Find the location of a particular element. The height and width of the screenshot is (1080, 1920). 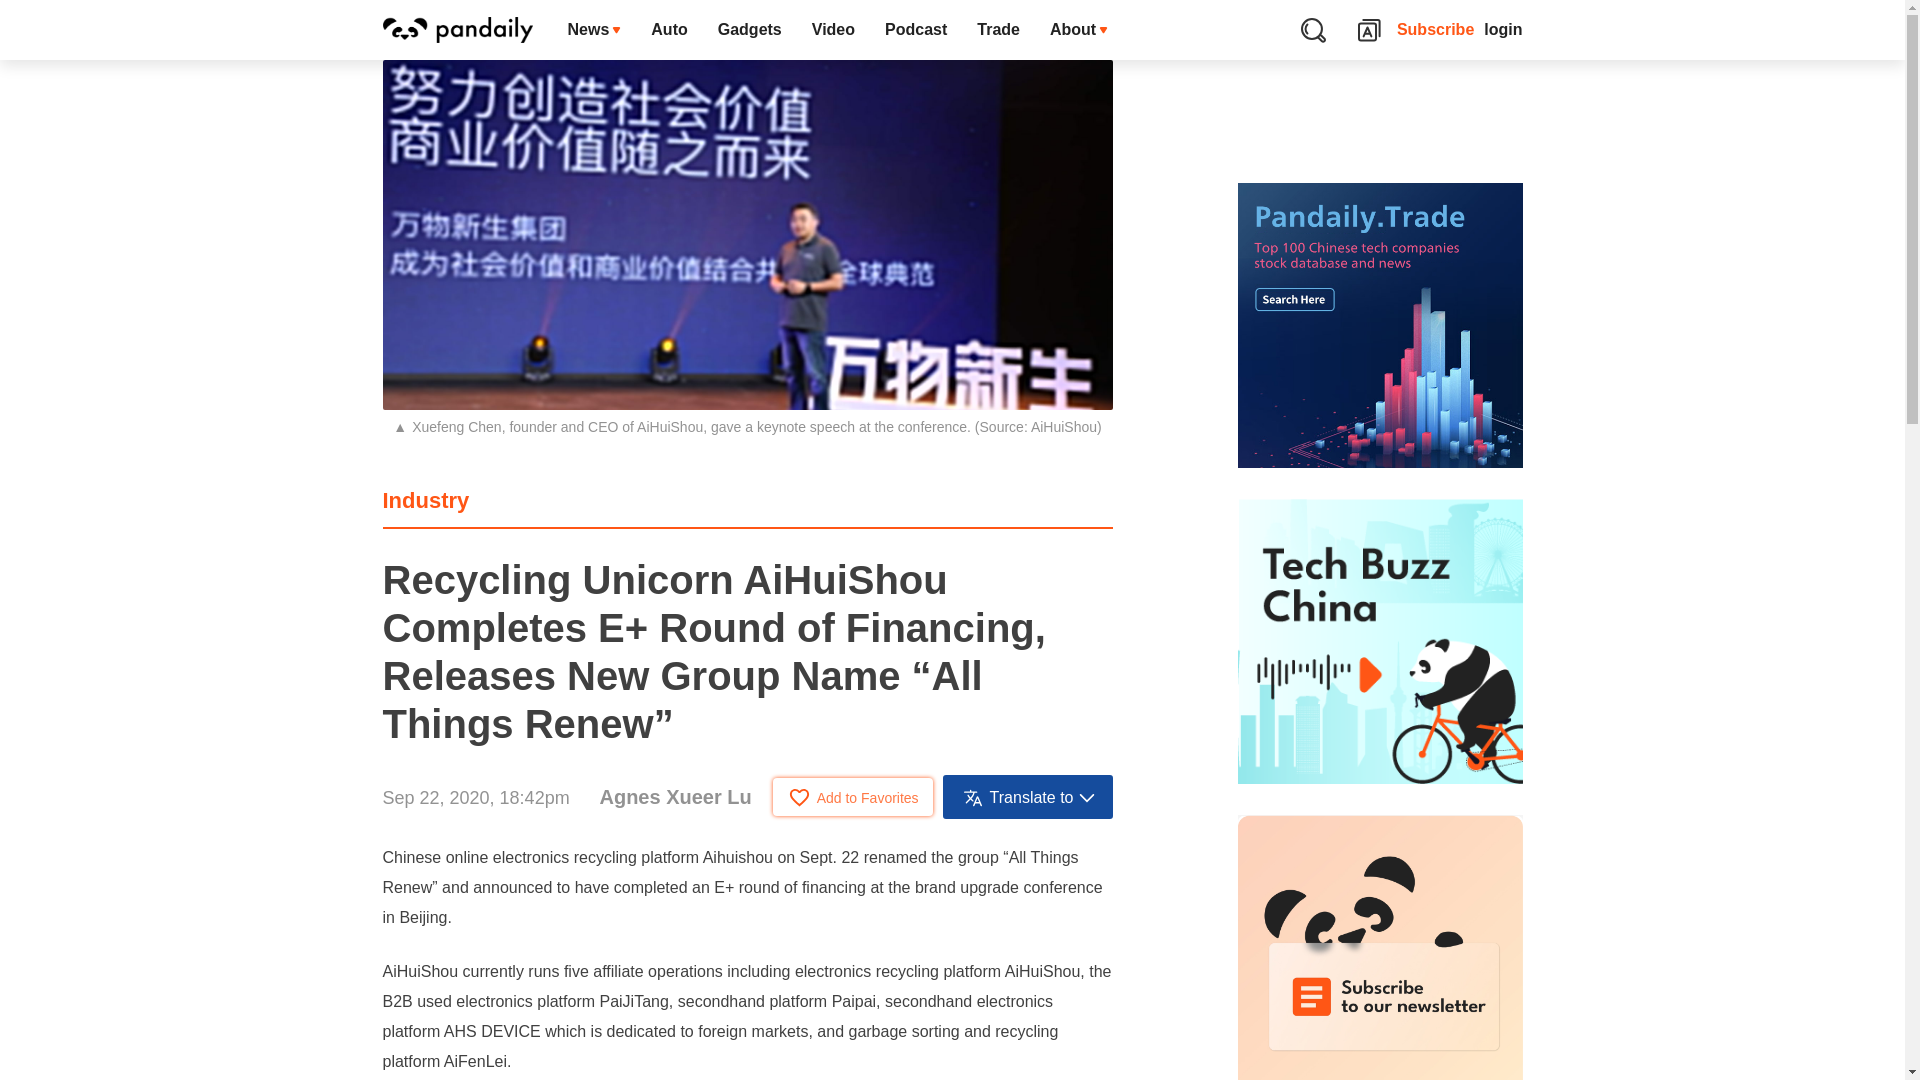

Sep 22, 2020, 18:42pm is located at coordinates (475, 798).